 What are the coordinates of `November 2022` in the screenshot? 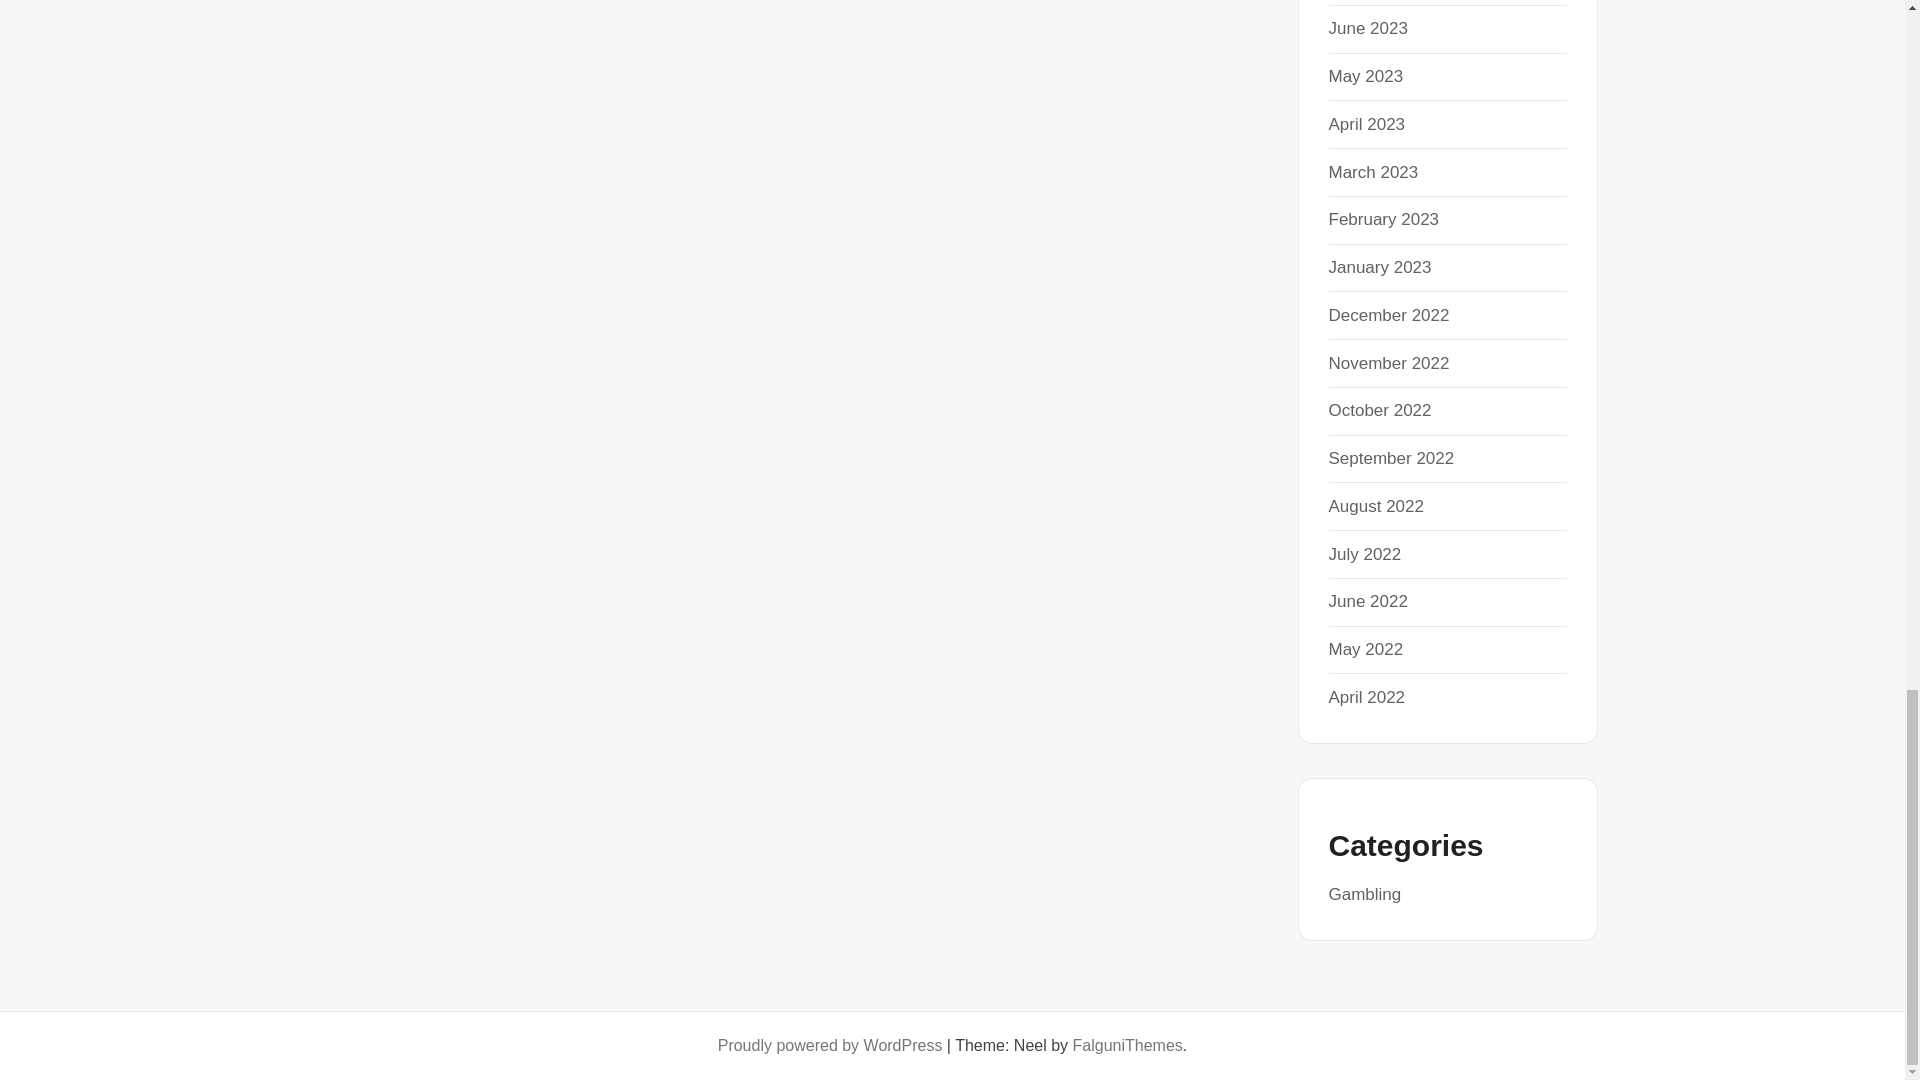 It's located at (1388, 363).